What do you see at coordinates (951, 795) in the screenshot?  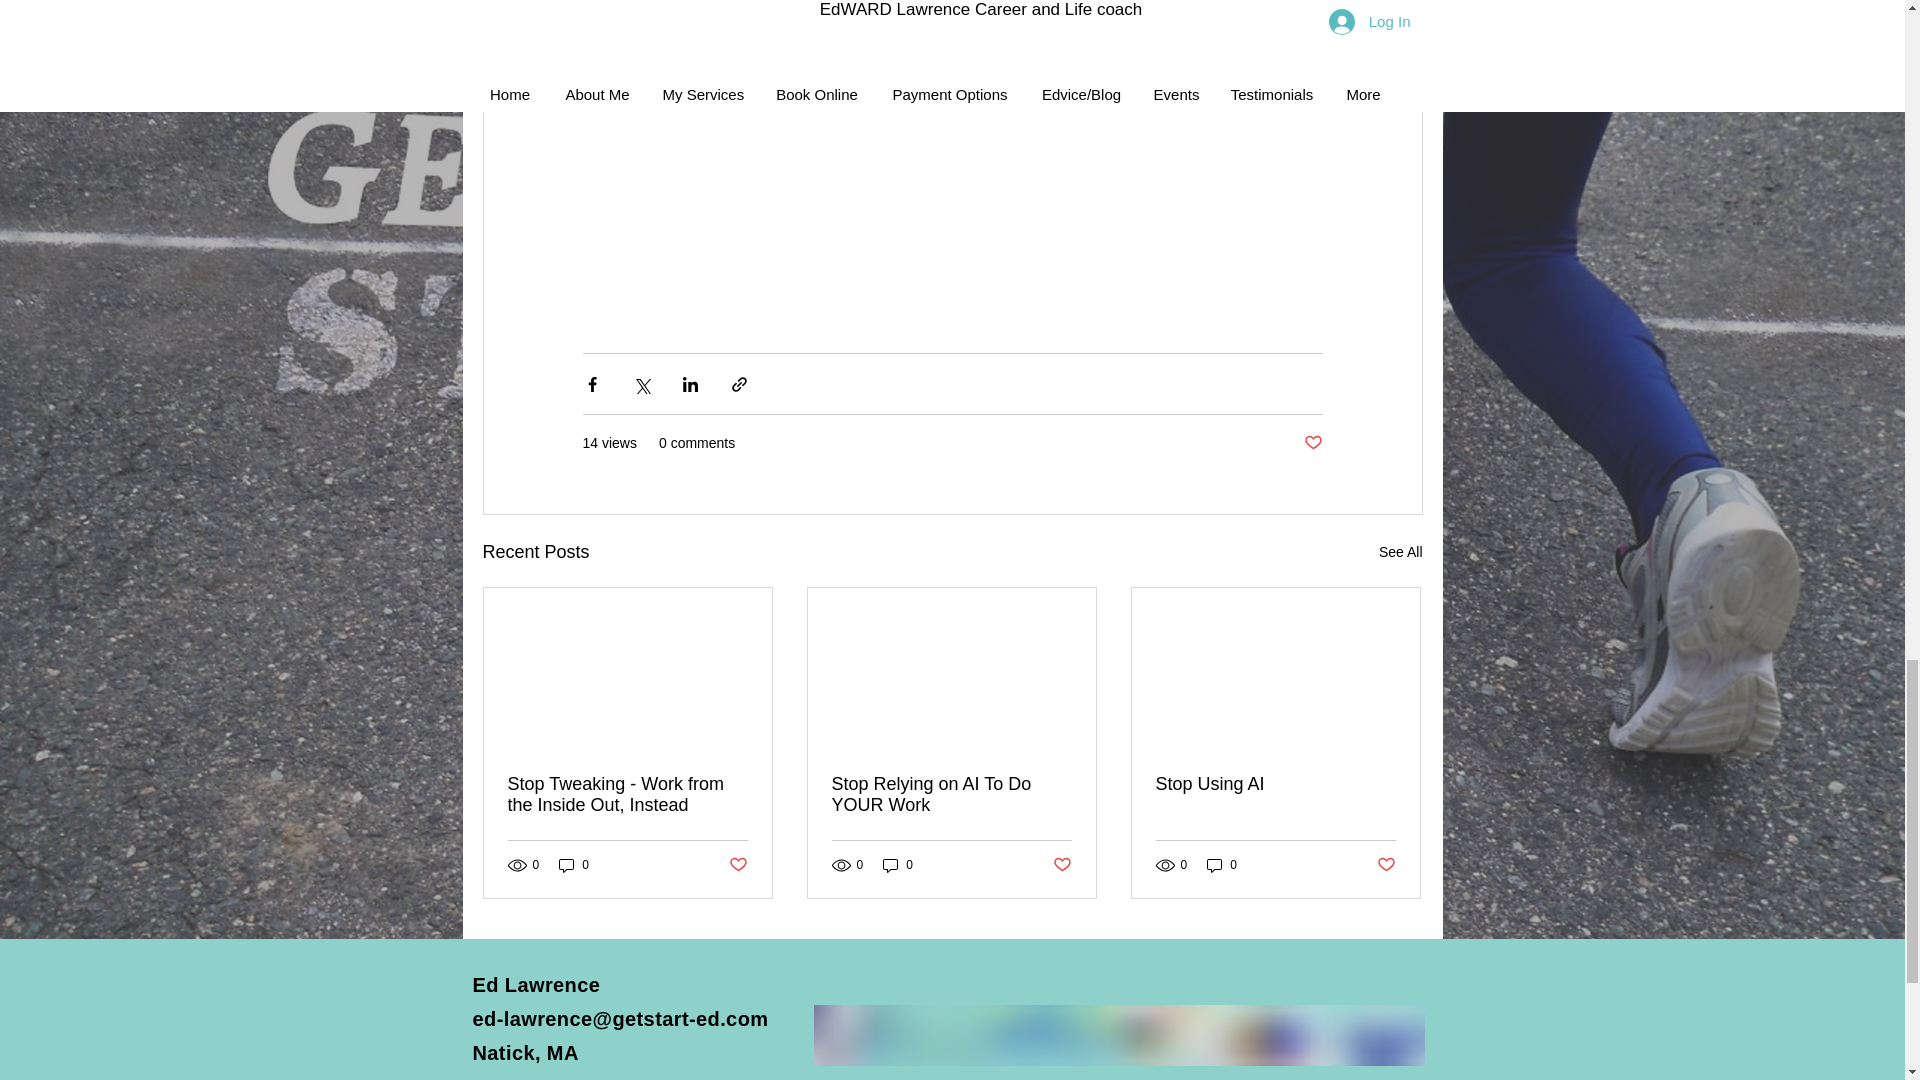 I see `Stop Relying on AI To Do YOUR Work` at bounding box center [951, 795].